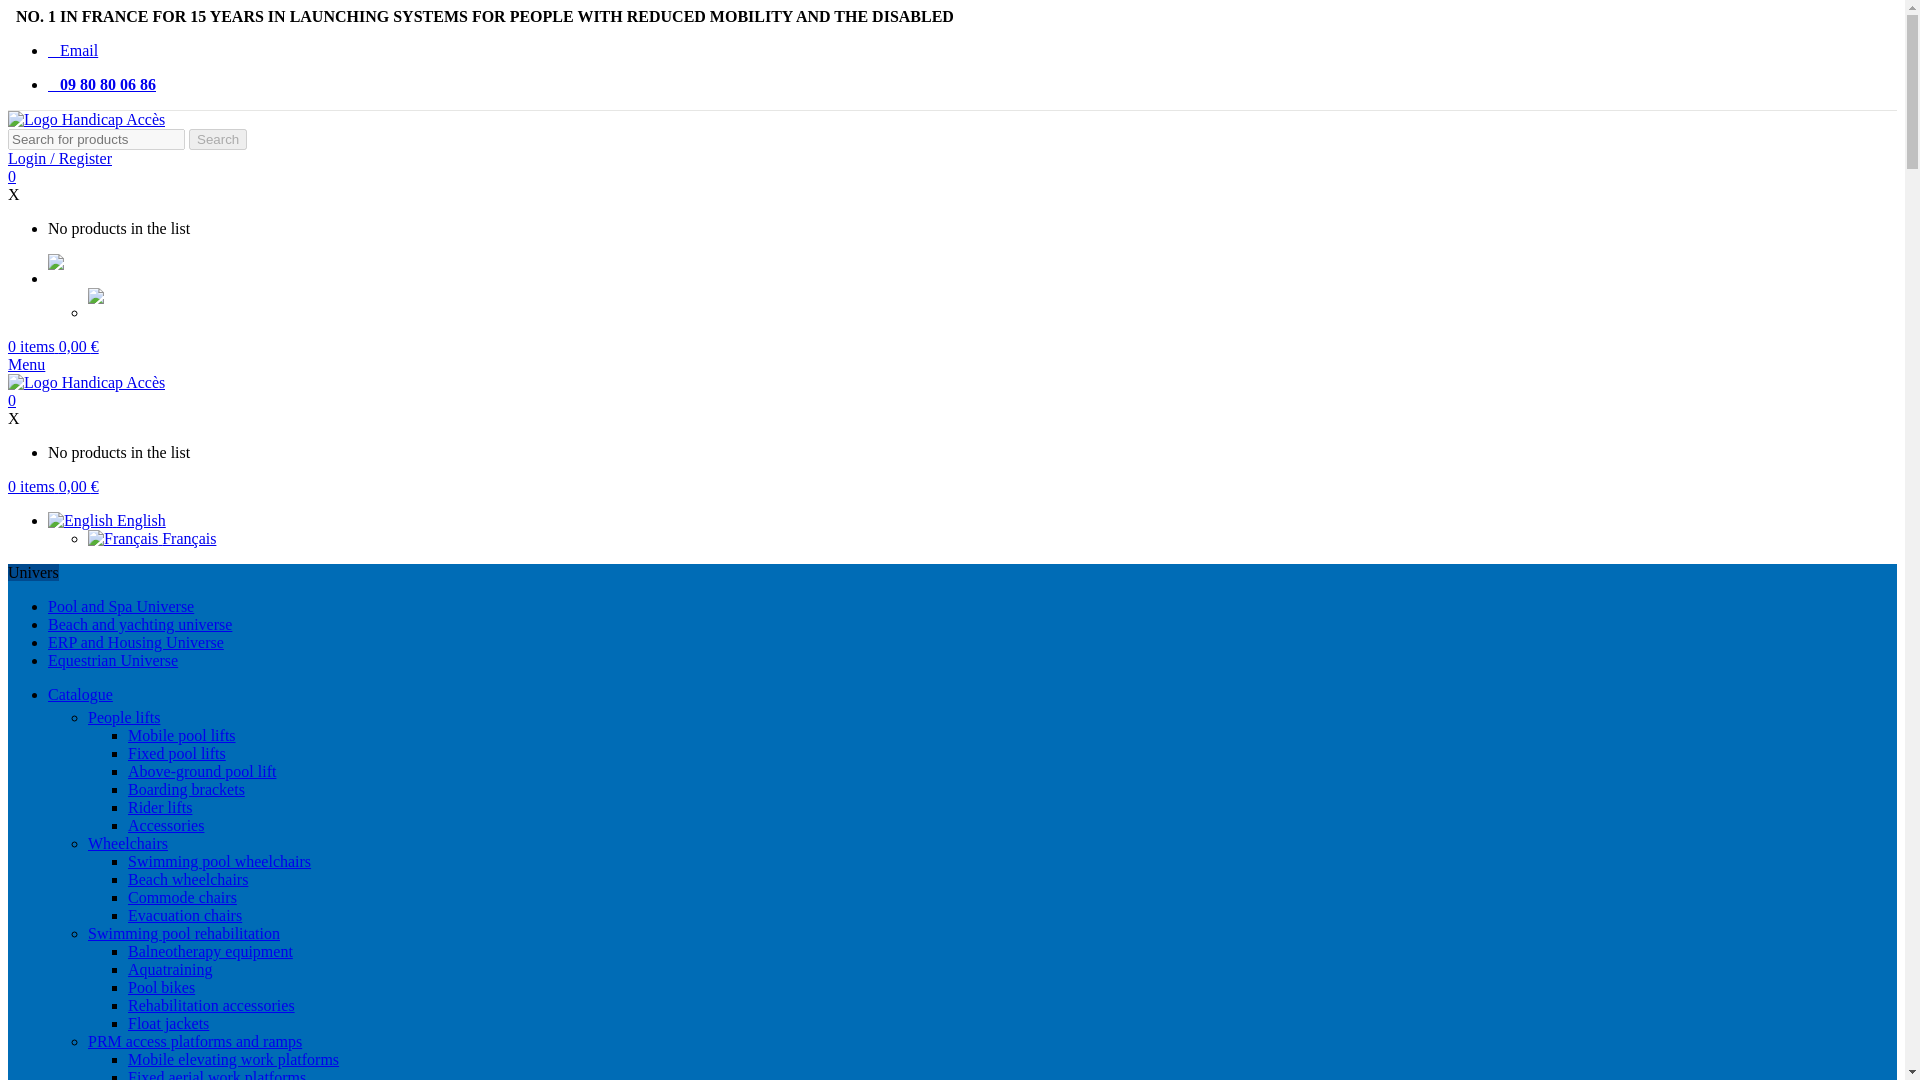 The width and height of the screenshot is (1920, 1080). I want to click on Pool and Spa Universe, so click(120, 606).